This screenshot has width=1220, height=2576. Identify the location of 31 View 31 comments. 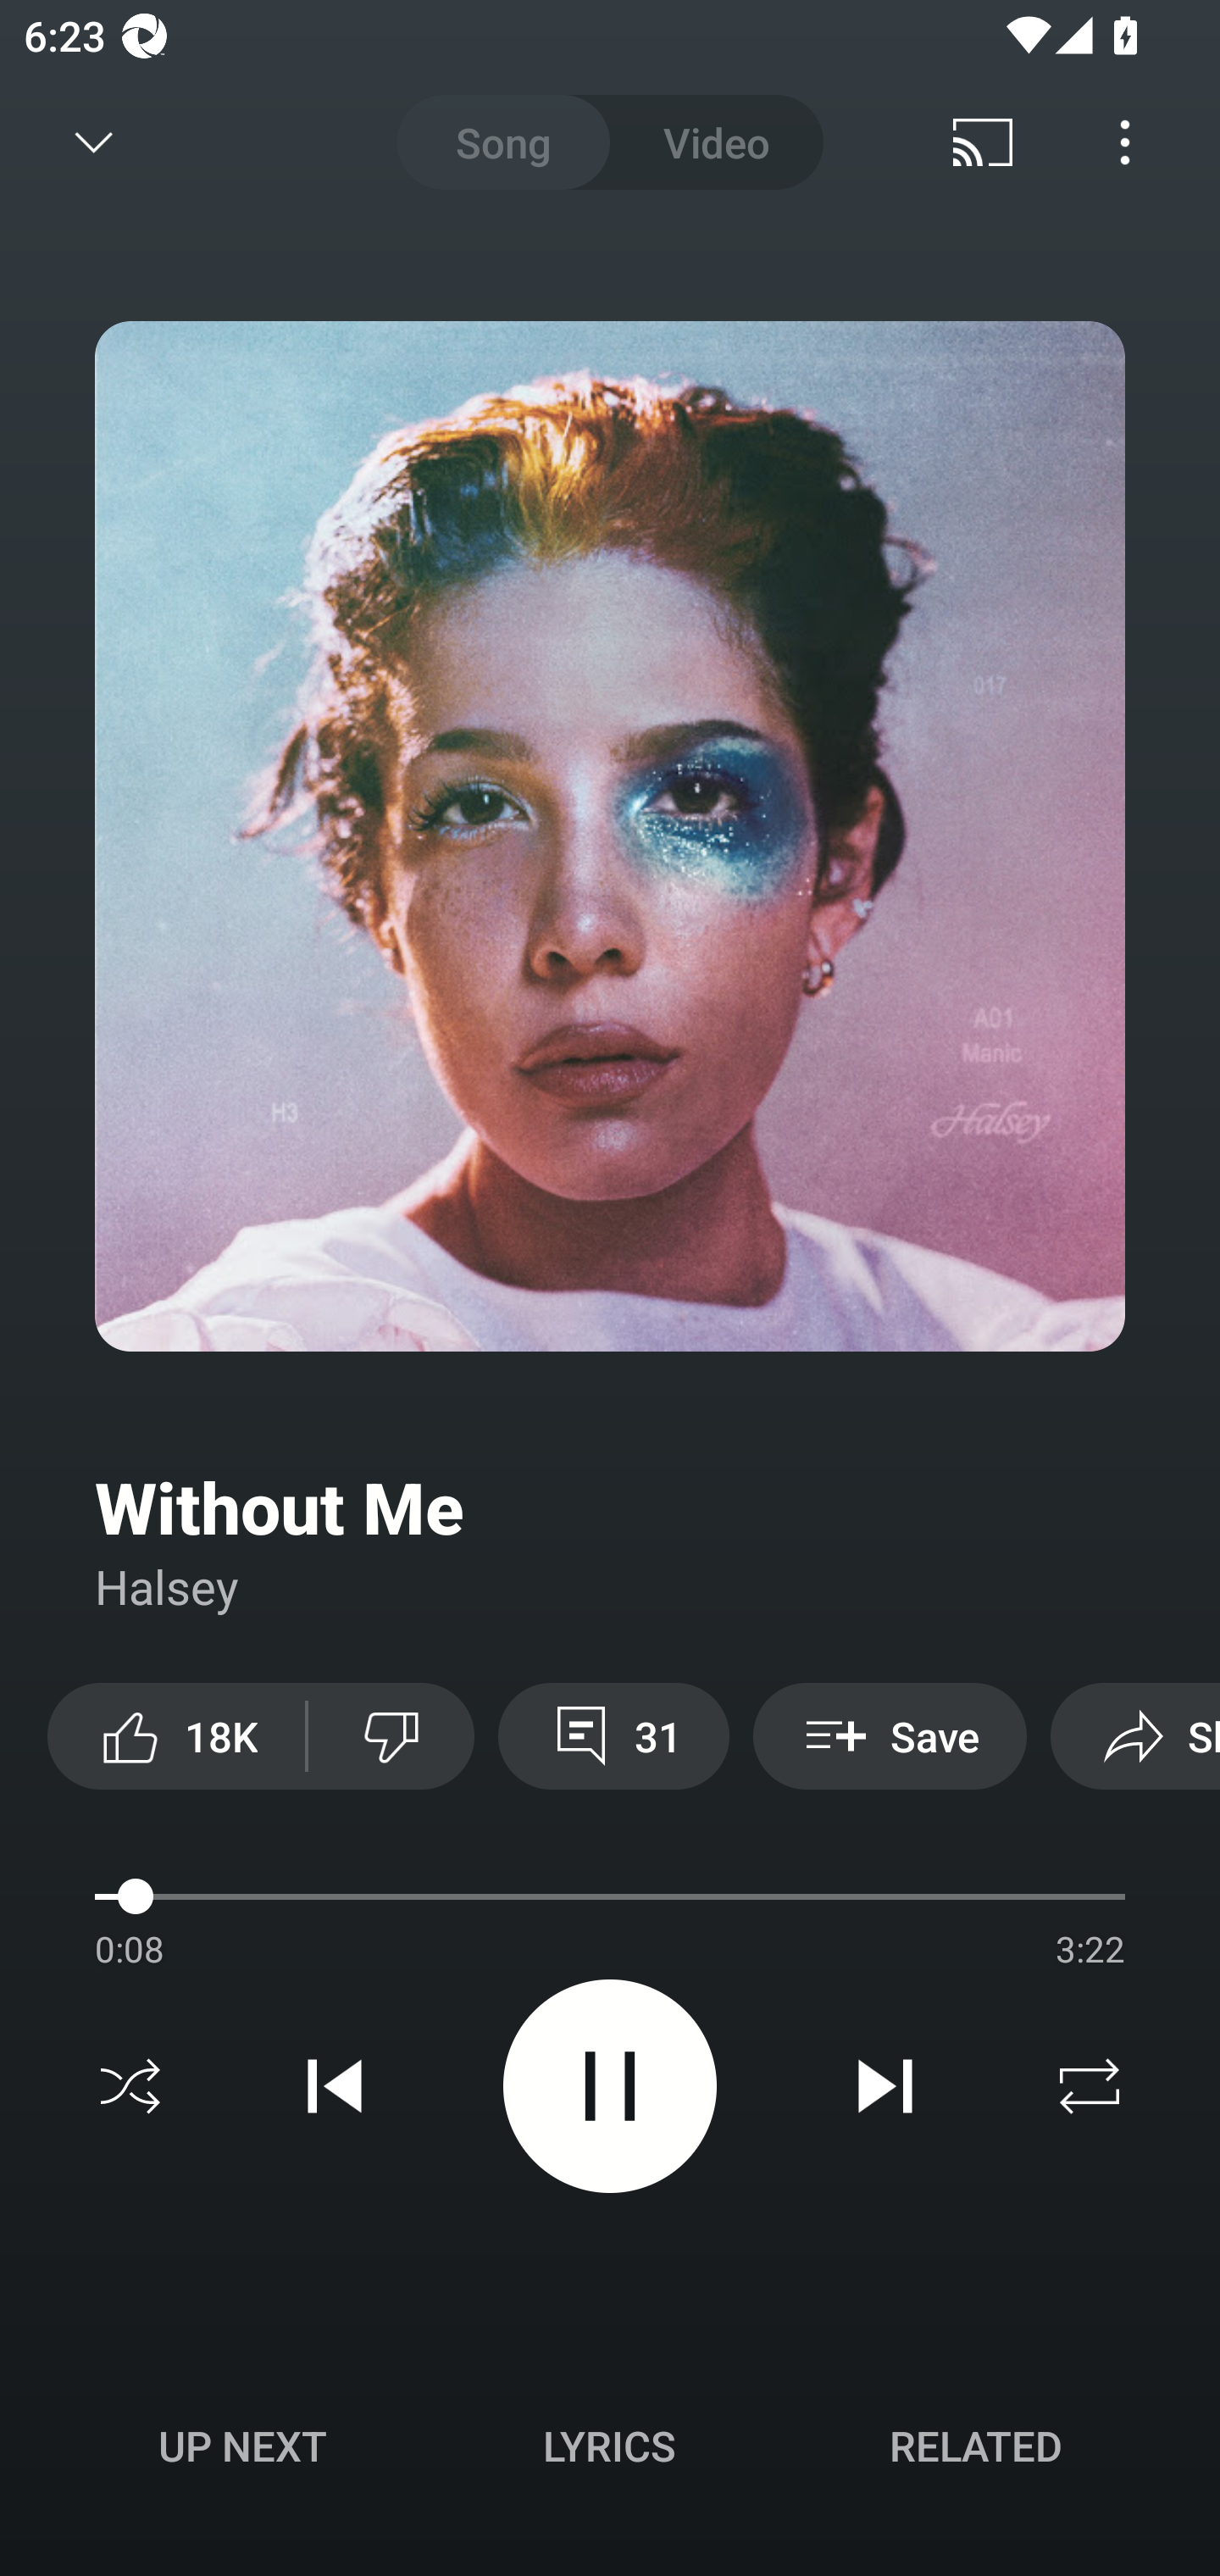
(613, 1735).